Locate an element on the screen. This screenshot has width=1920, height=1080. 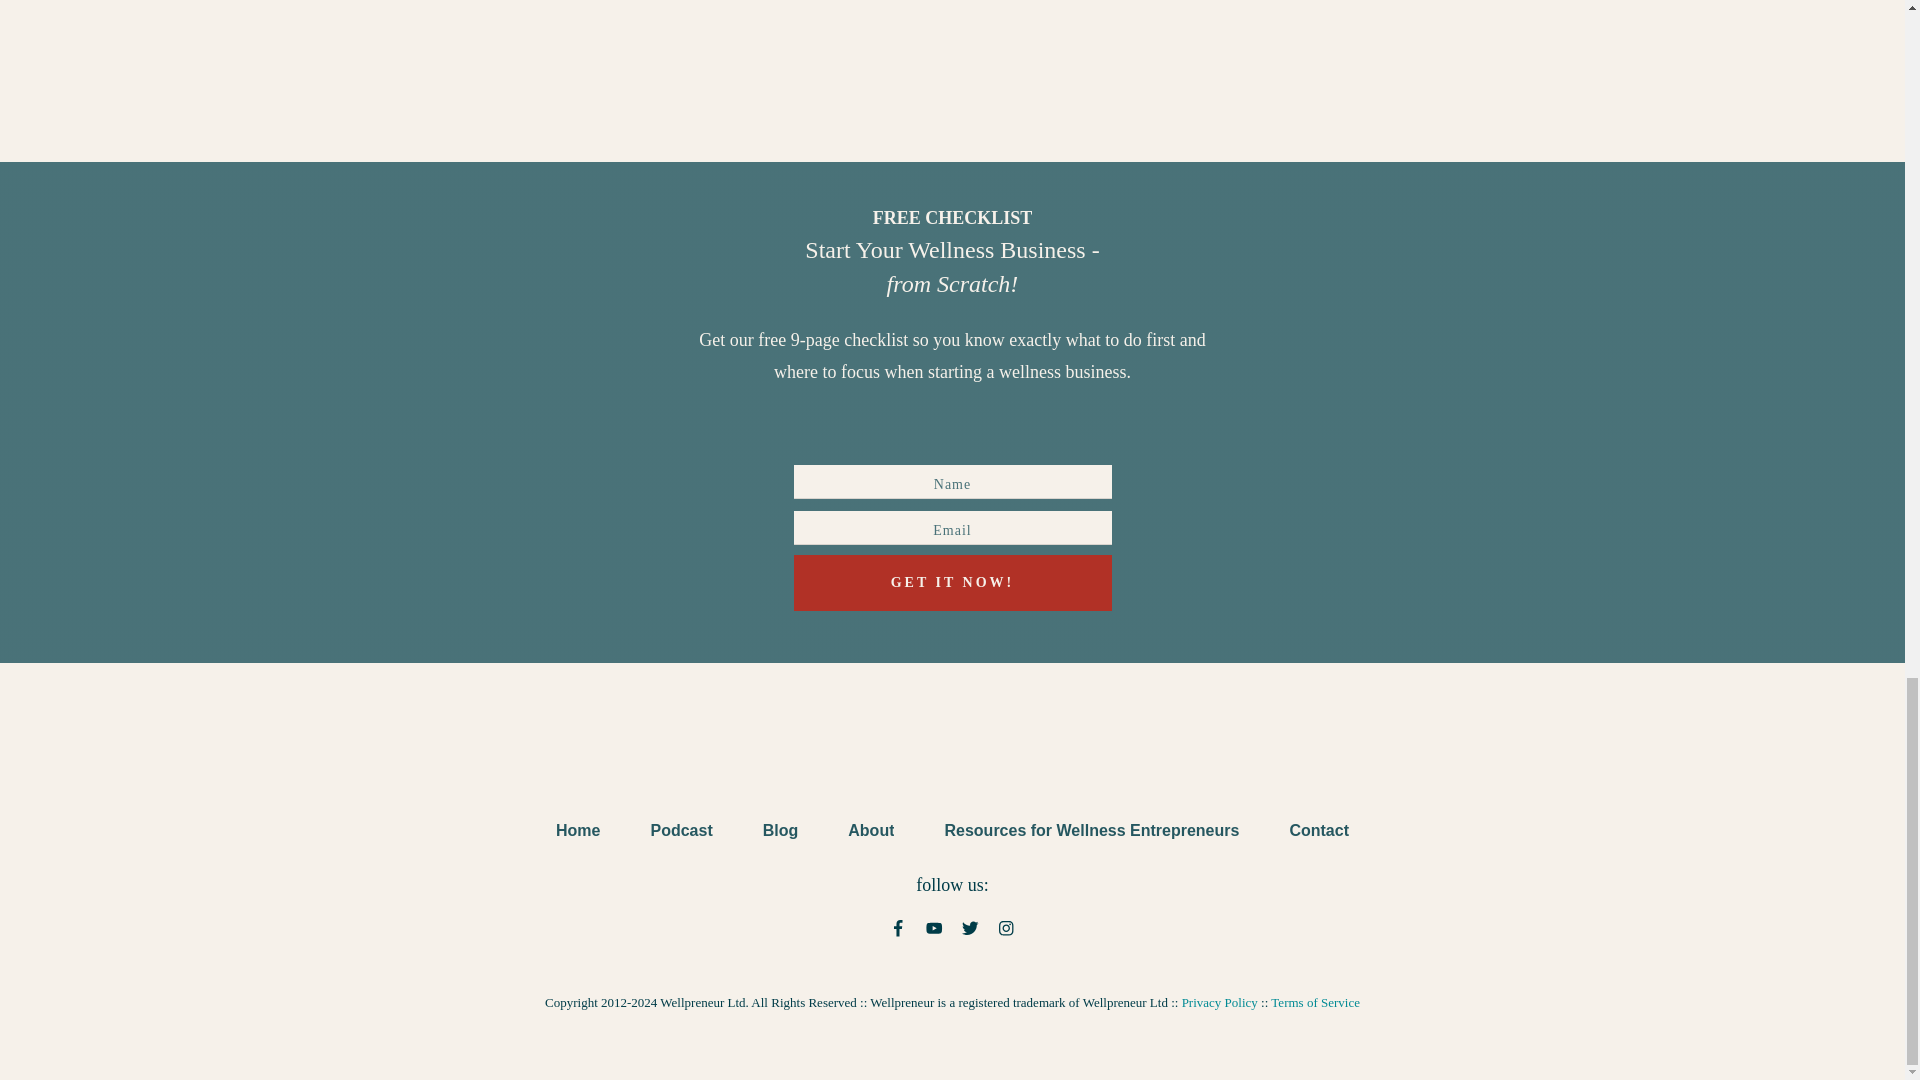
Resources for Wellness Entrepreneurs is located at coordinates (1091, 830).